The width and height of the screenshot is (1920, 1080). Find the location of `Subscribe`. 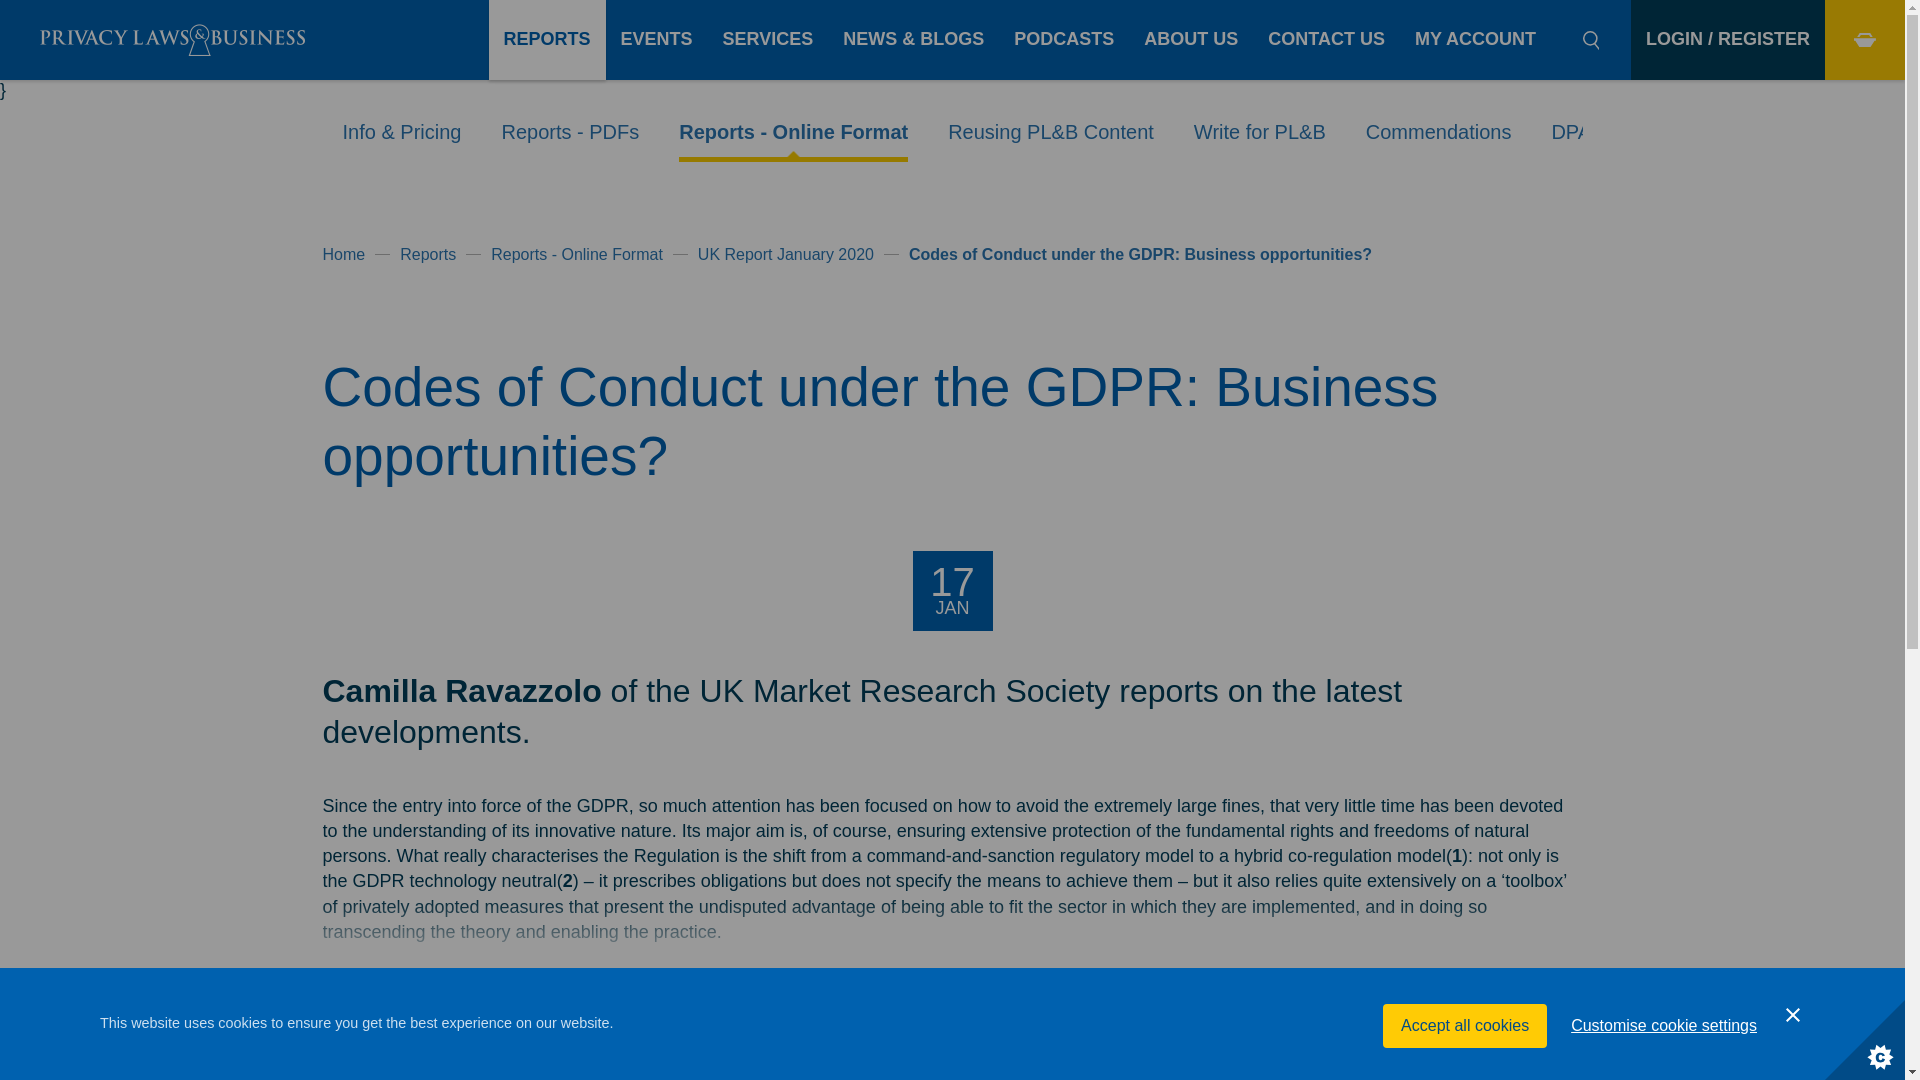

Subscribe is located at coordinates (1108, 1036).